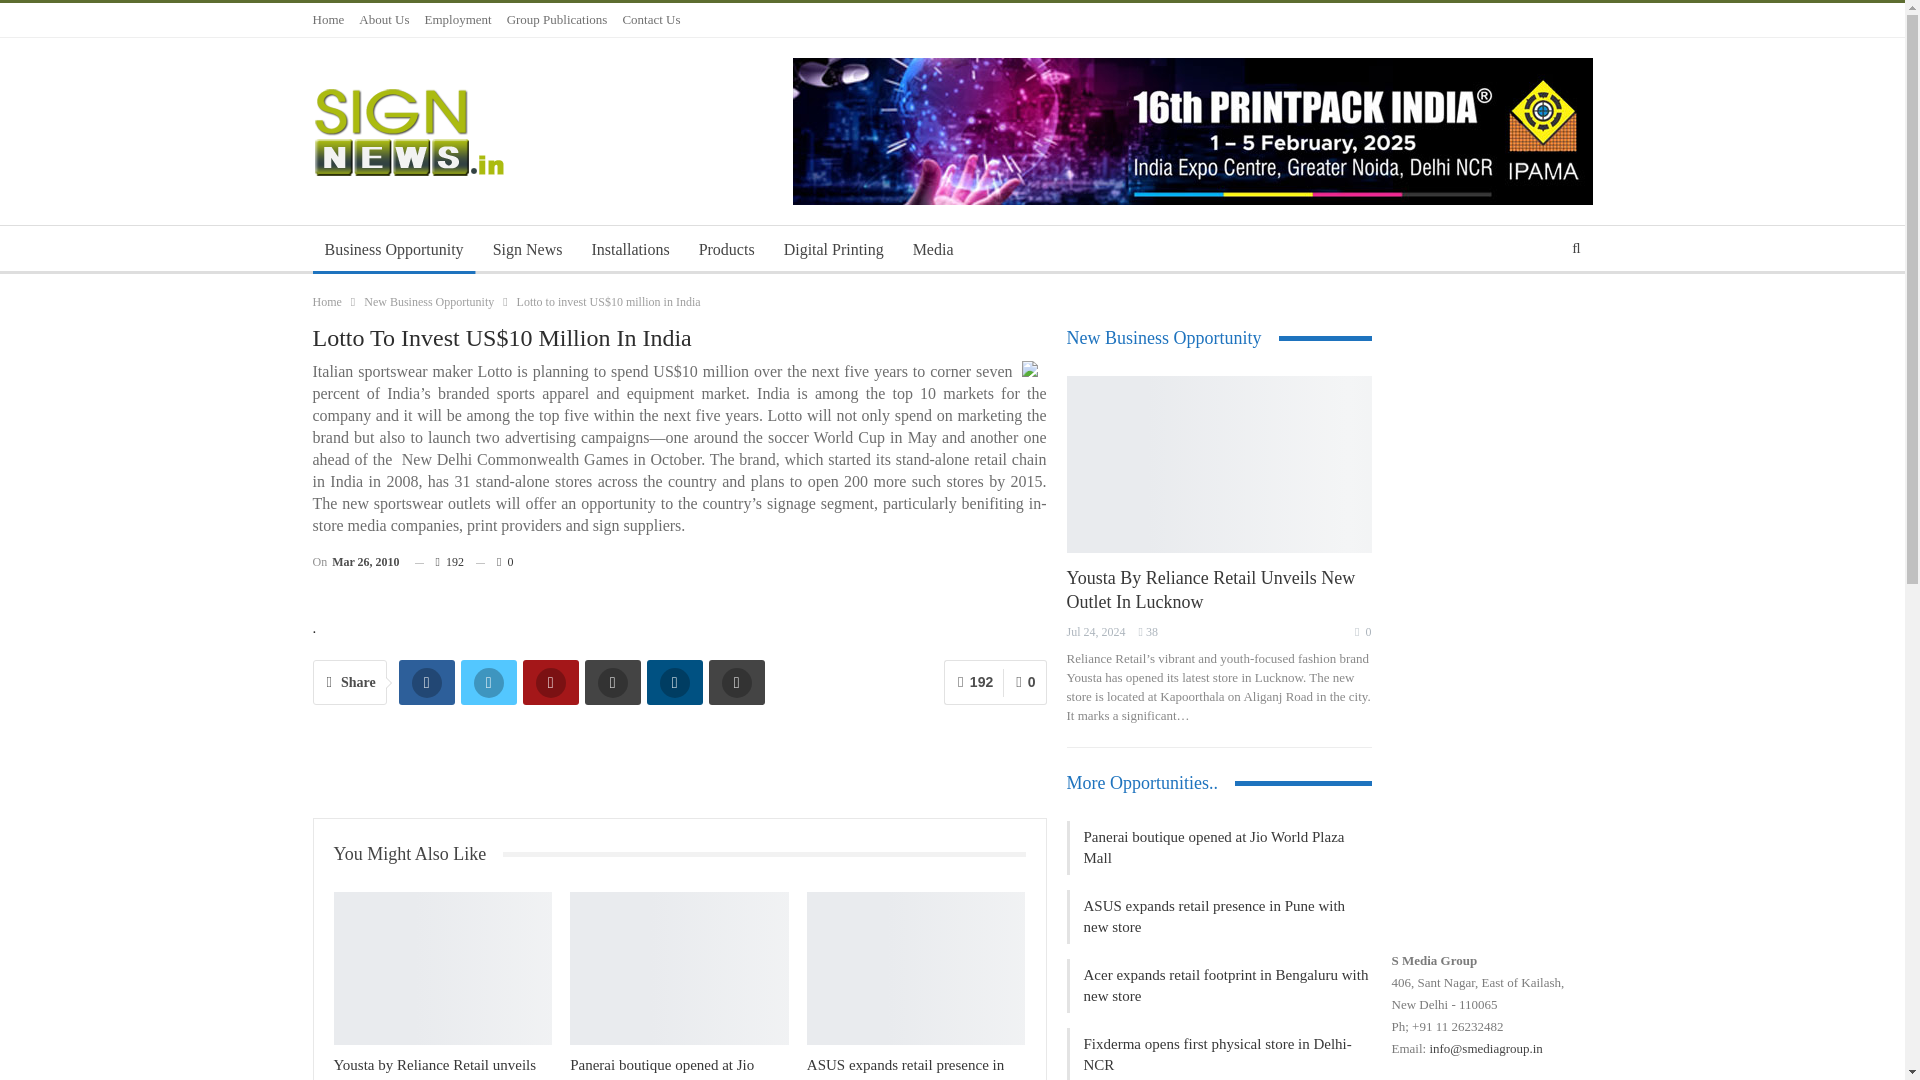 The image size is (1920, 1080). Describe the element at coordinates (932, 250) in the screenshot. I see `Media` at that location.